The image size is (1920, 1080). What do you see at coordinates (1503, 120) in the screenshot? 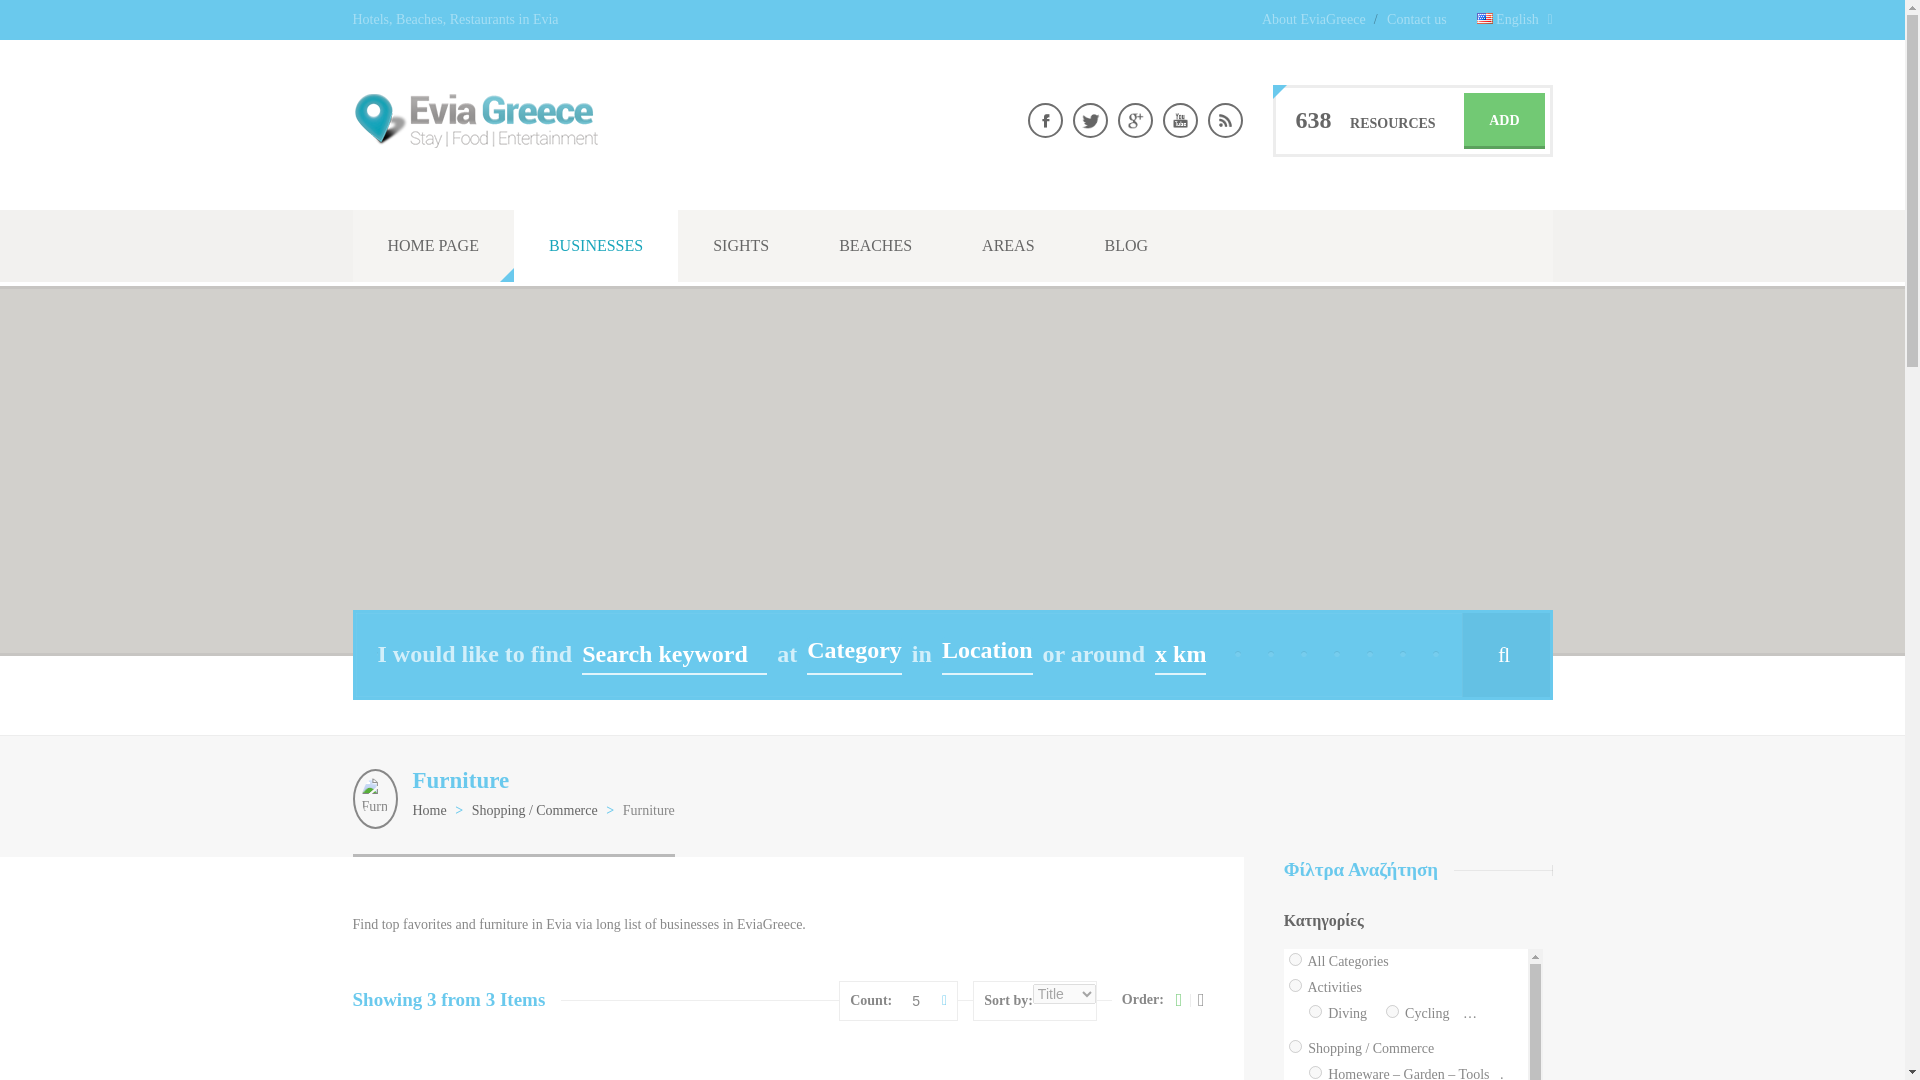
I see `ADD` at bounding box center [1503, 120].